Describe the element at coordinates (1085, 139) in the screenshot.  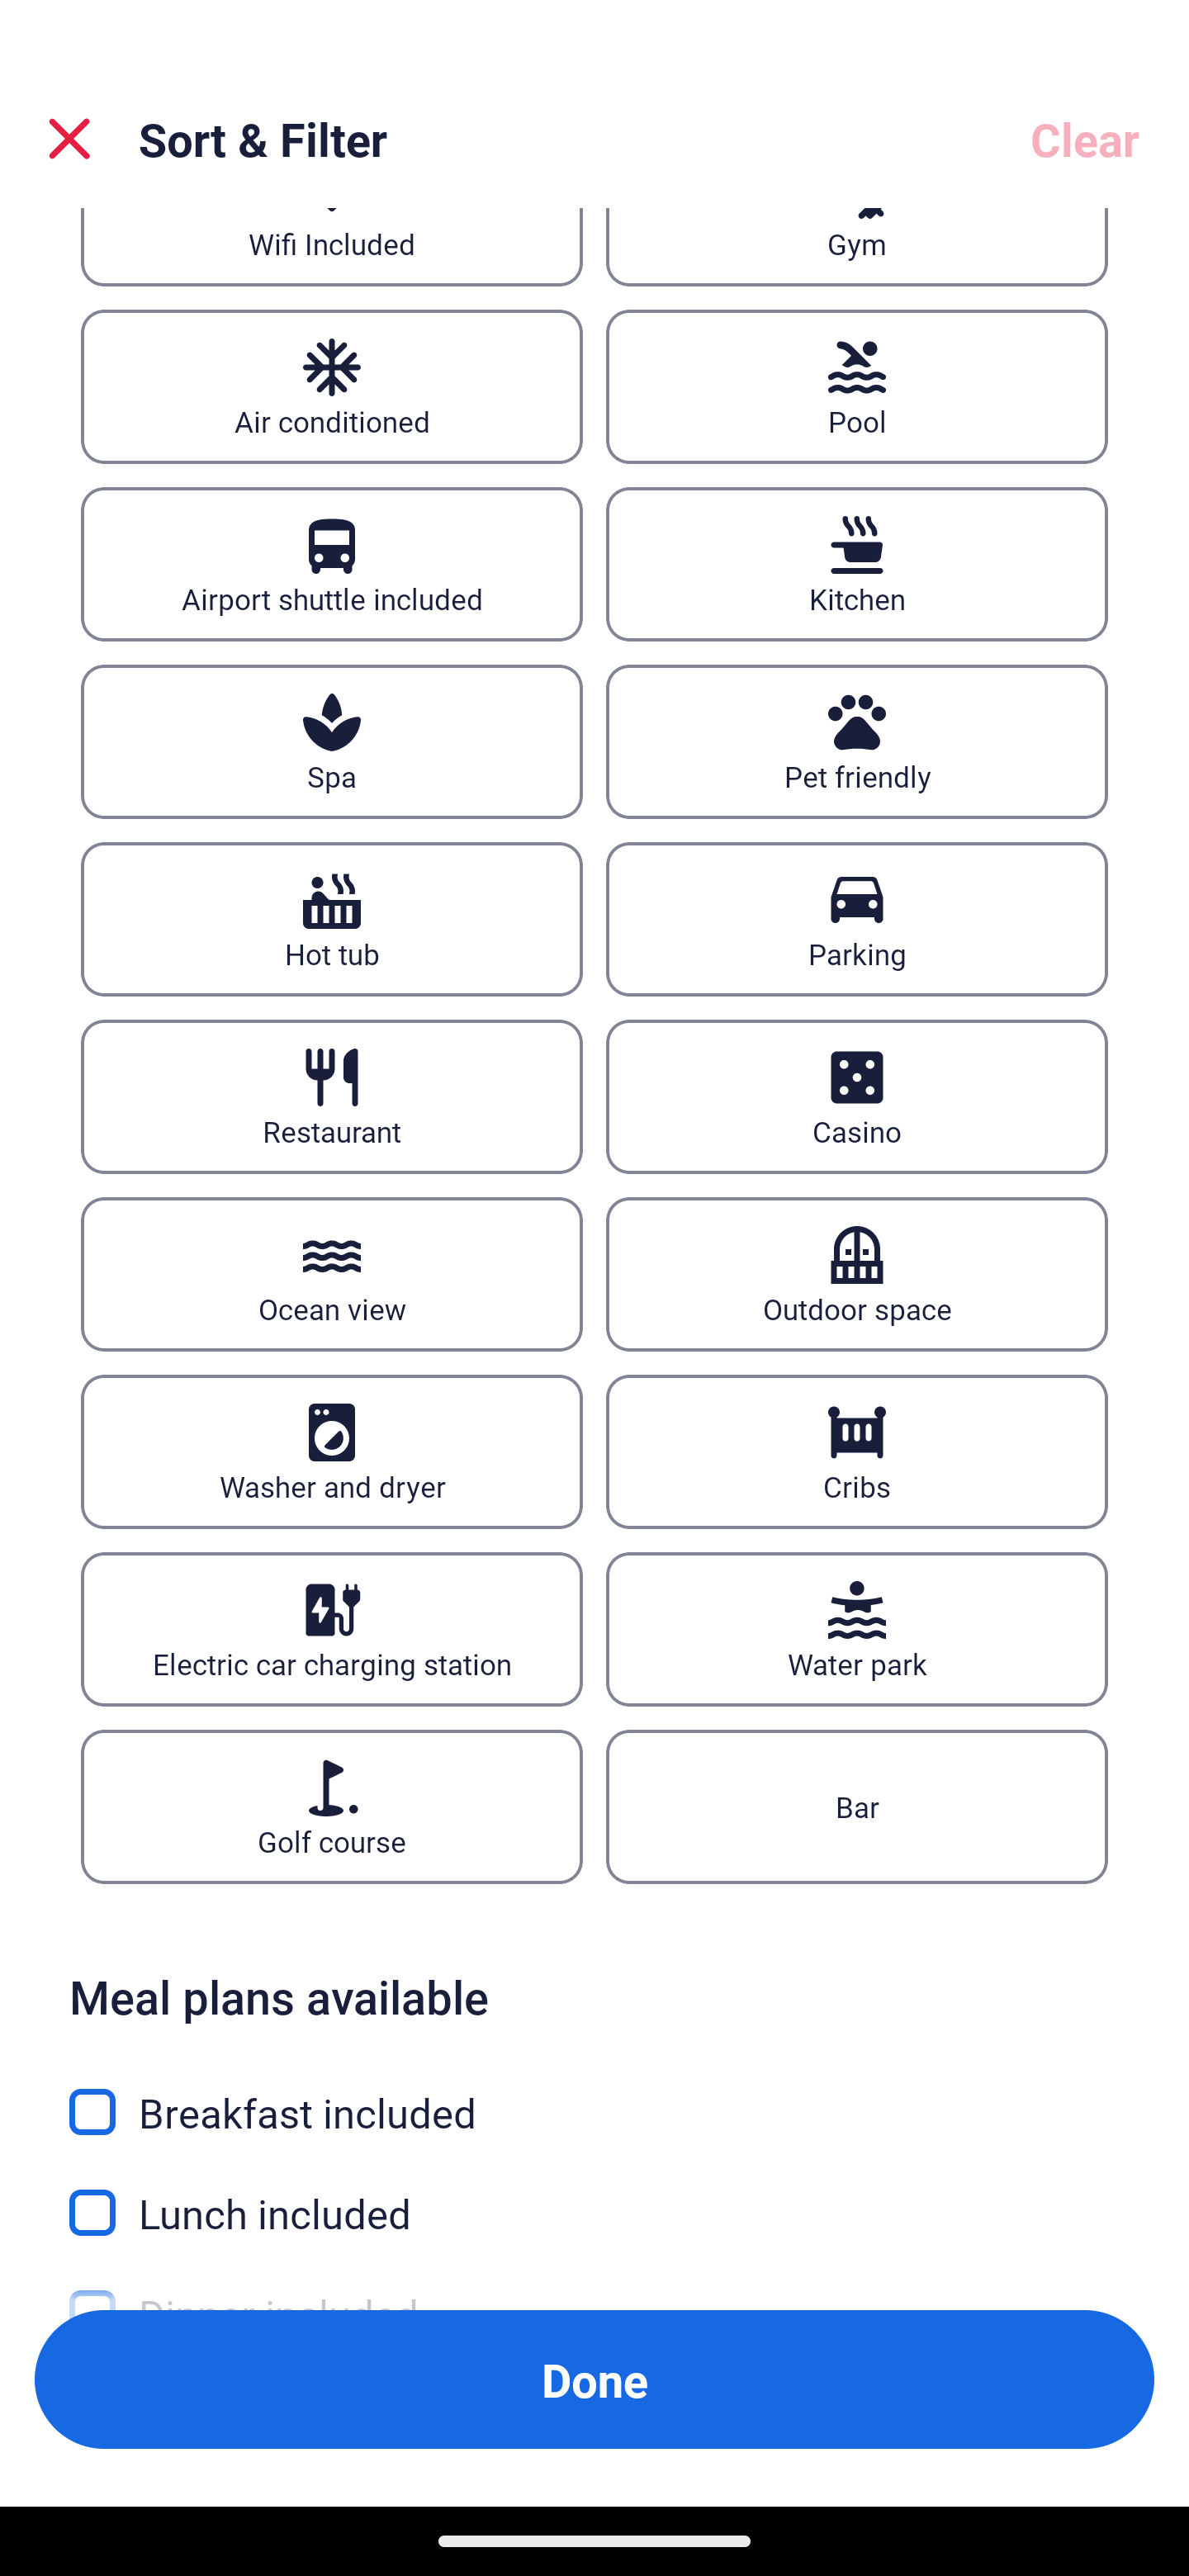
I see `Clear` at that location.